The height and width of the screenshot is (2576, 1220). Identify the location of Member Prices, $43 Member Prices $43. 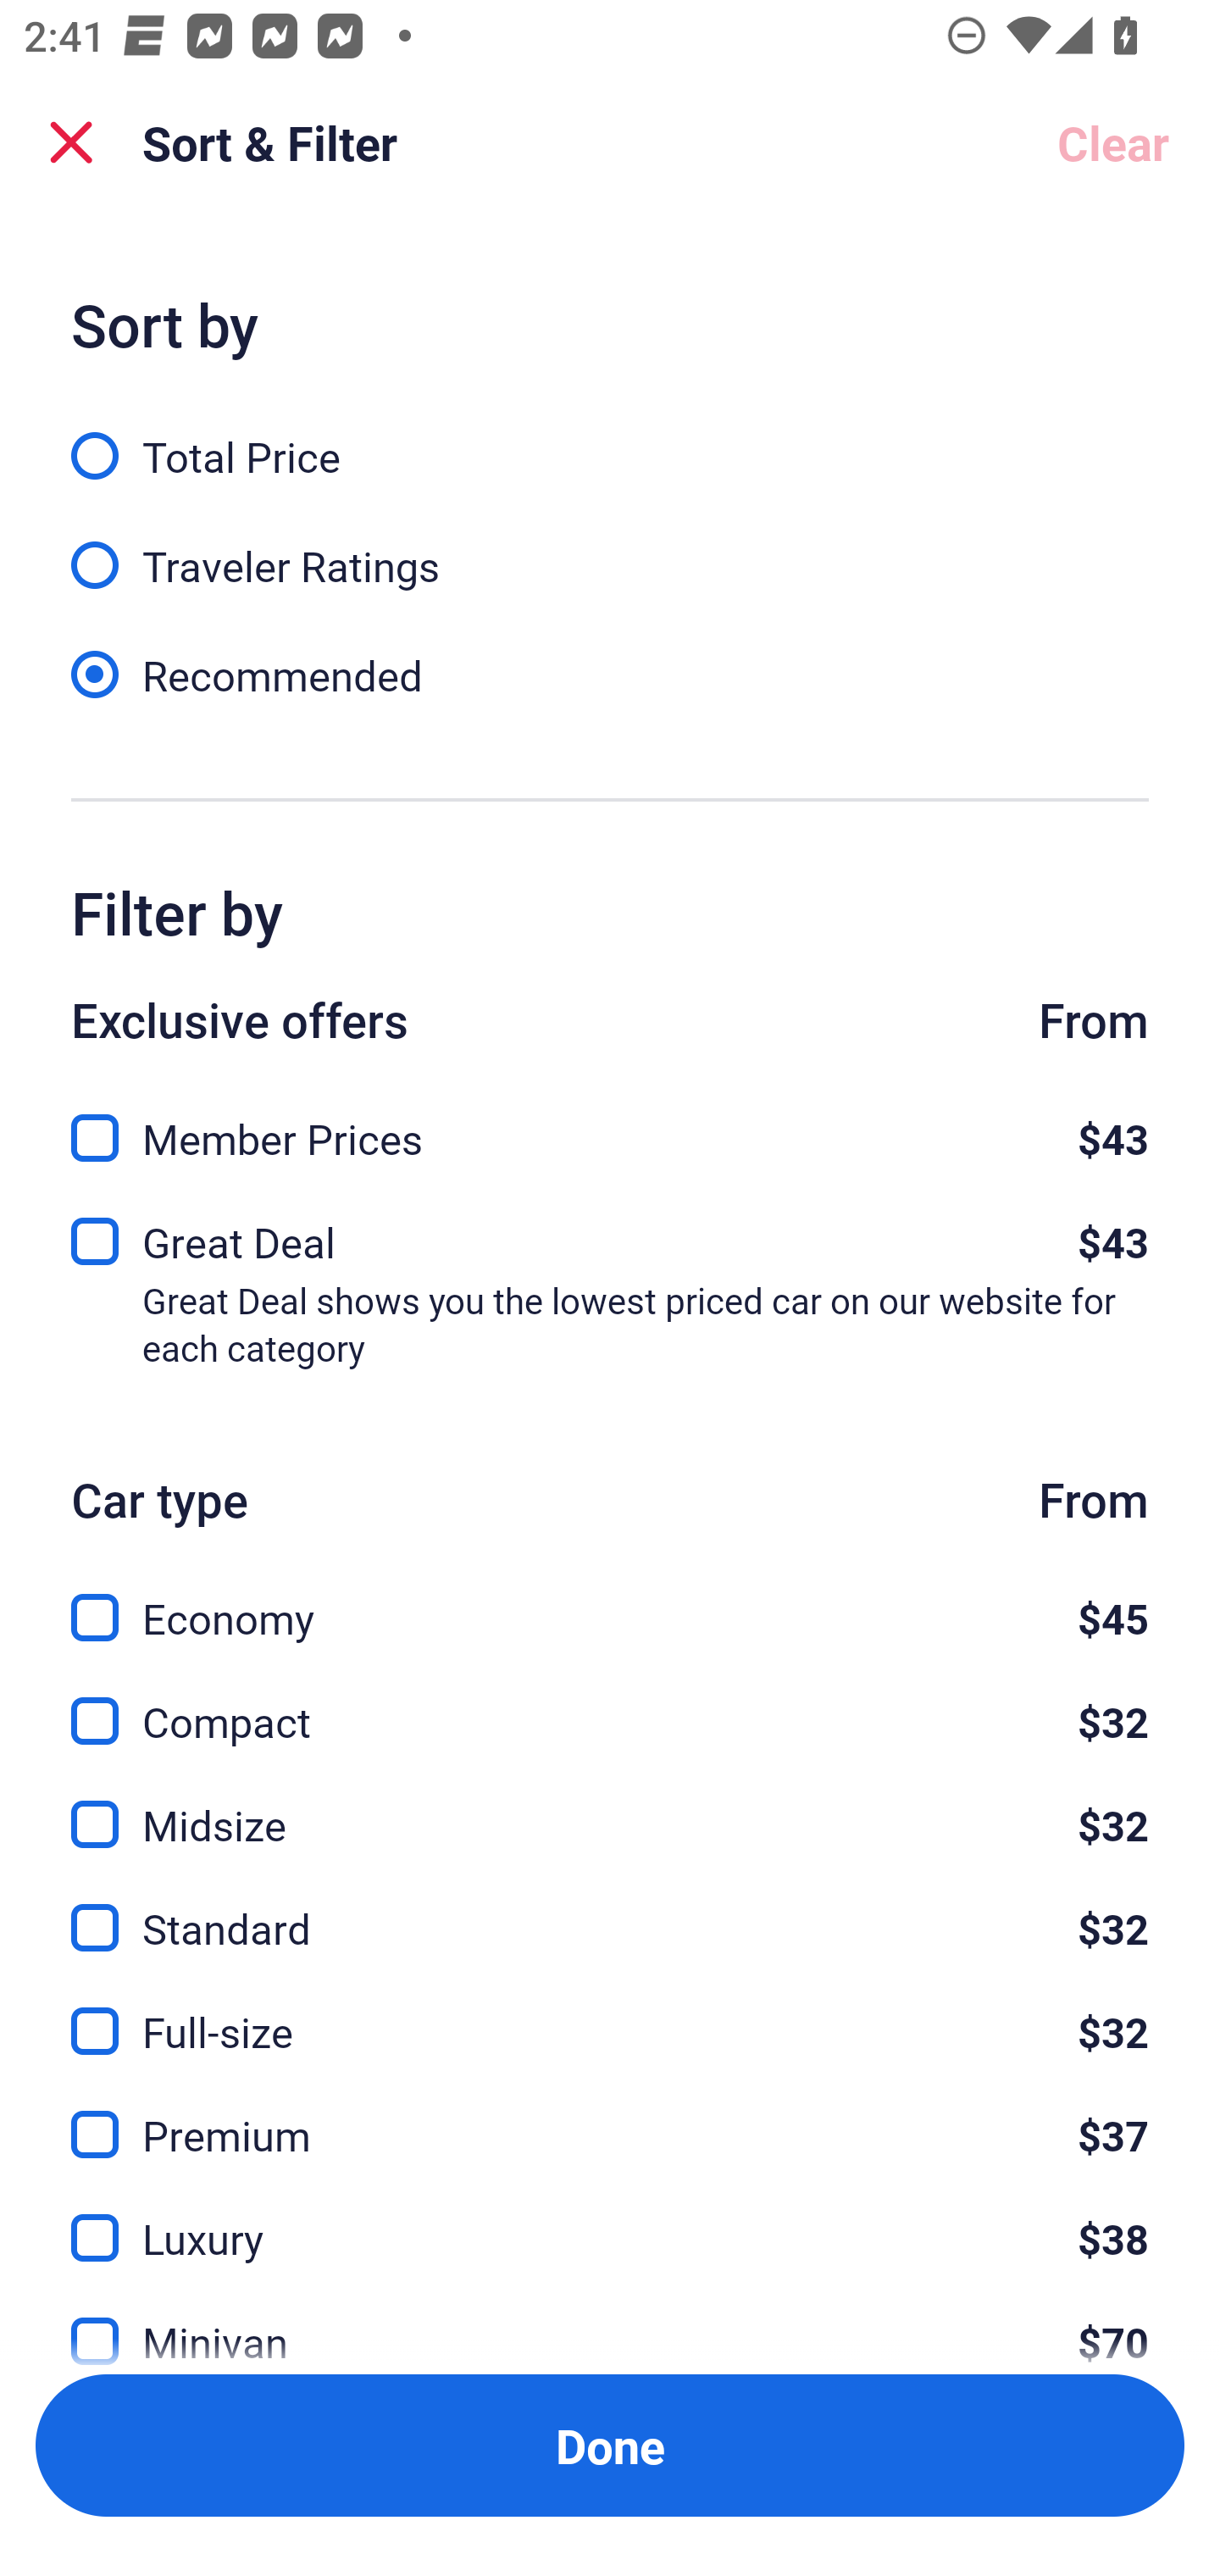
(610, 1128).